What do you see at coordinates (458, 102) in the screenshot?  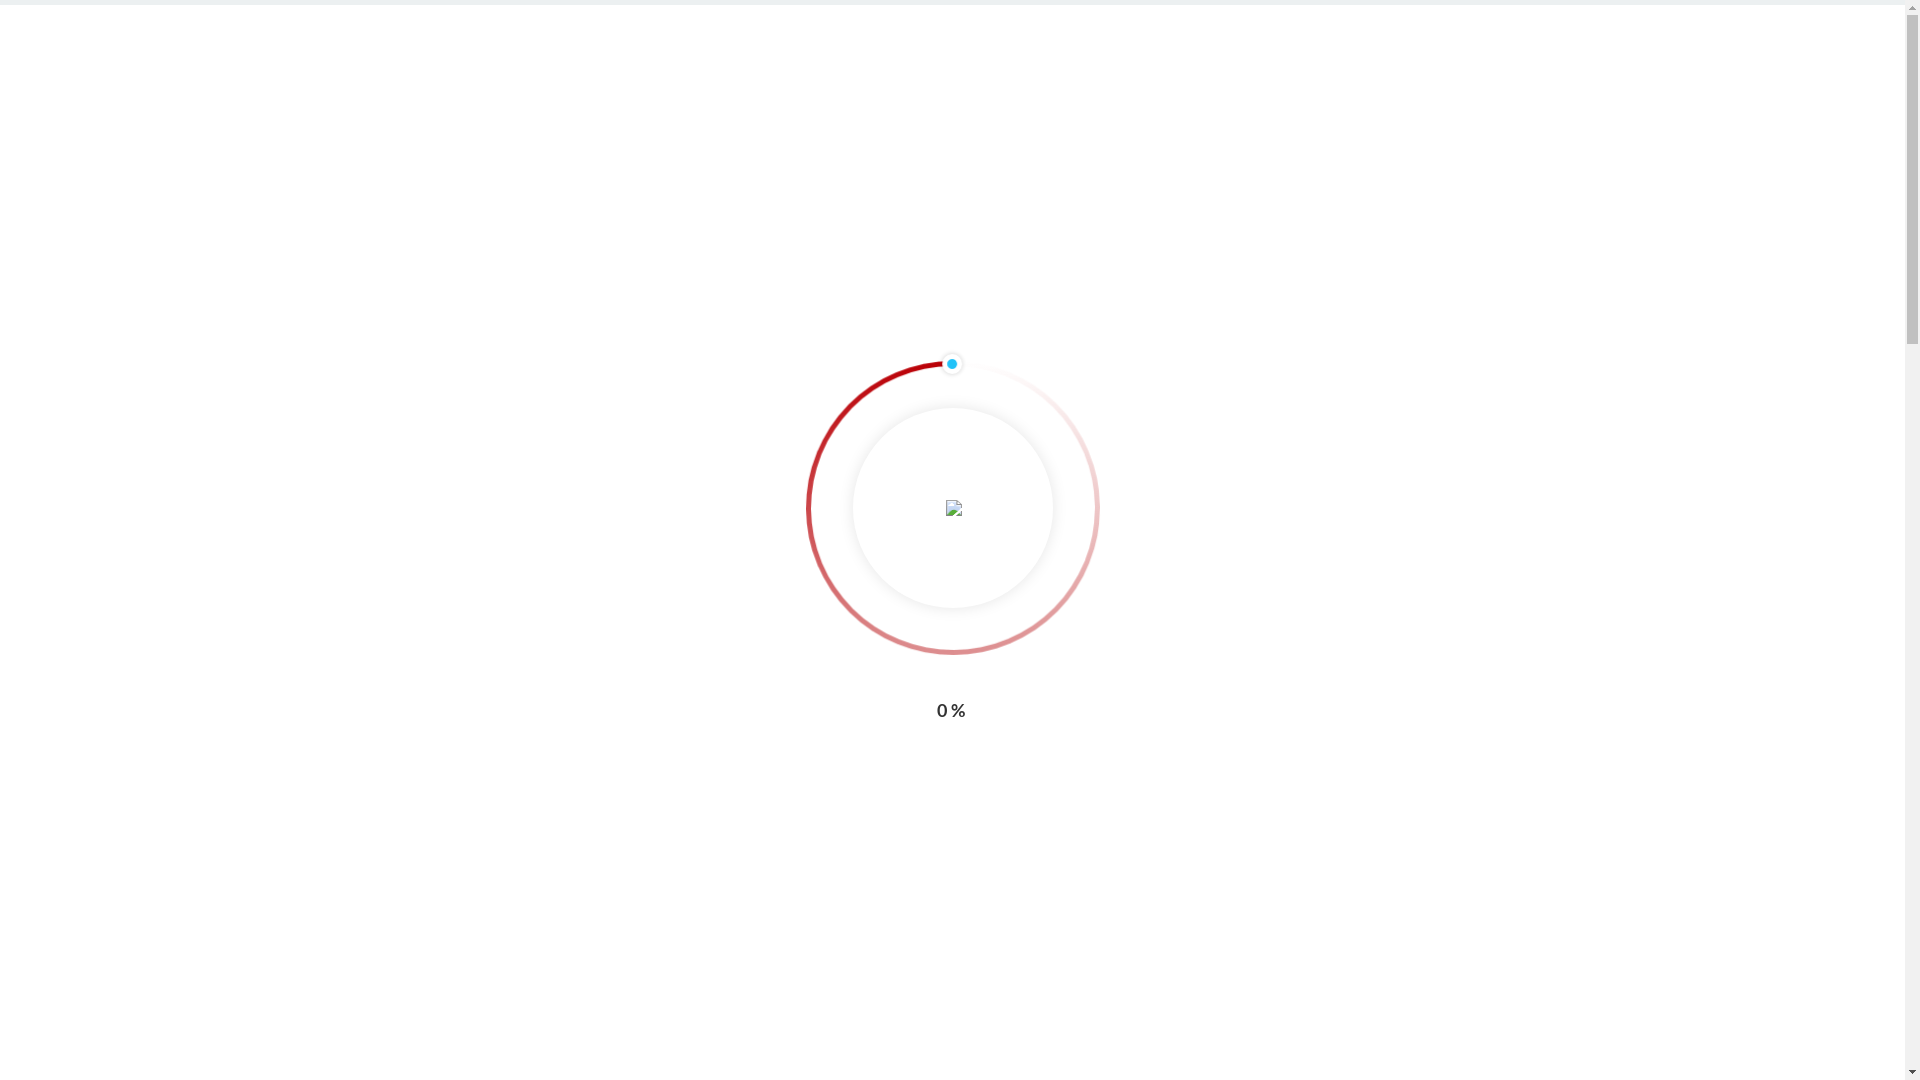 I see `Muscle Joint Bone Podiatry` at bounding box center [458, 102].